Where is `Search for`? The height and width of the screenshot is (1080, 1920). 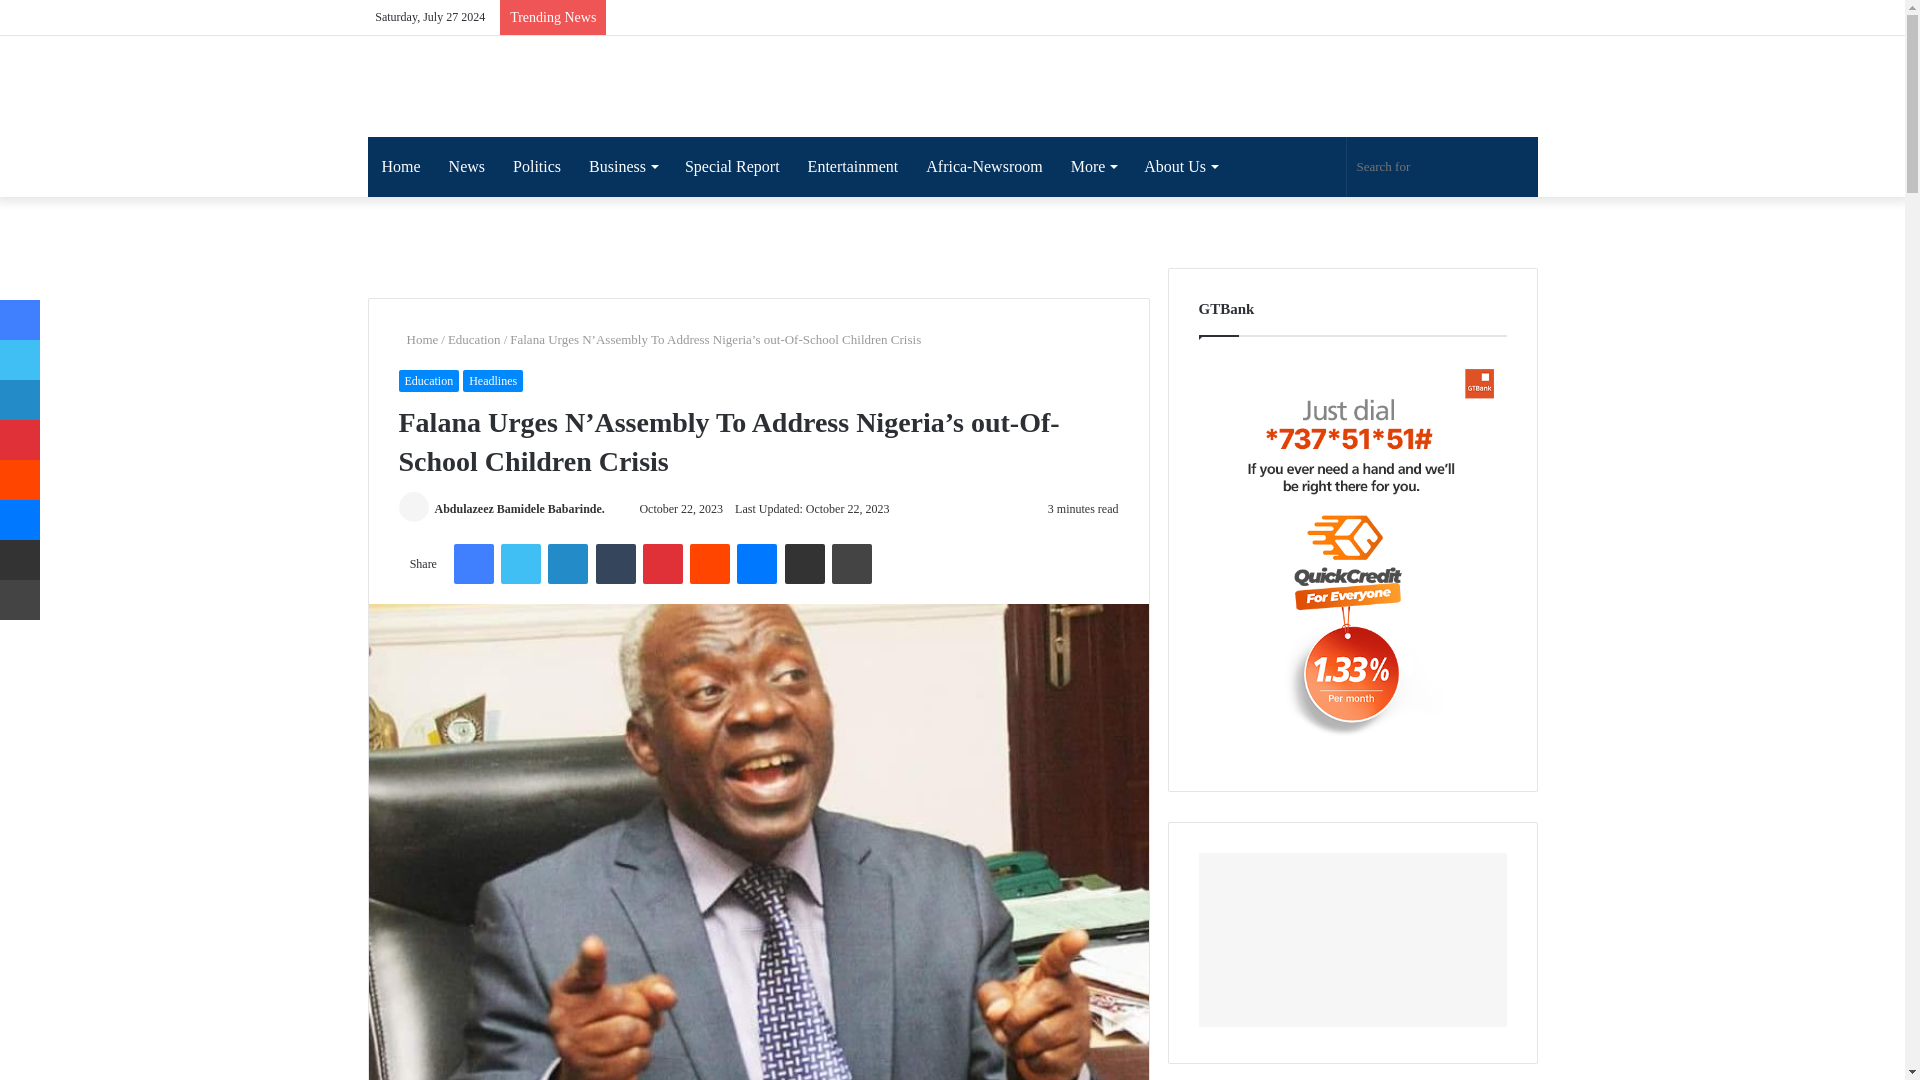 Search for is located at coordinates (1441, 166).